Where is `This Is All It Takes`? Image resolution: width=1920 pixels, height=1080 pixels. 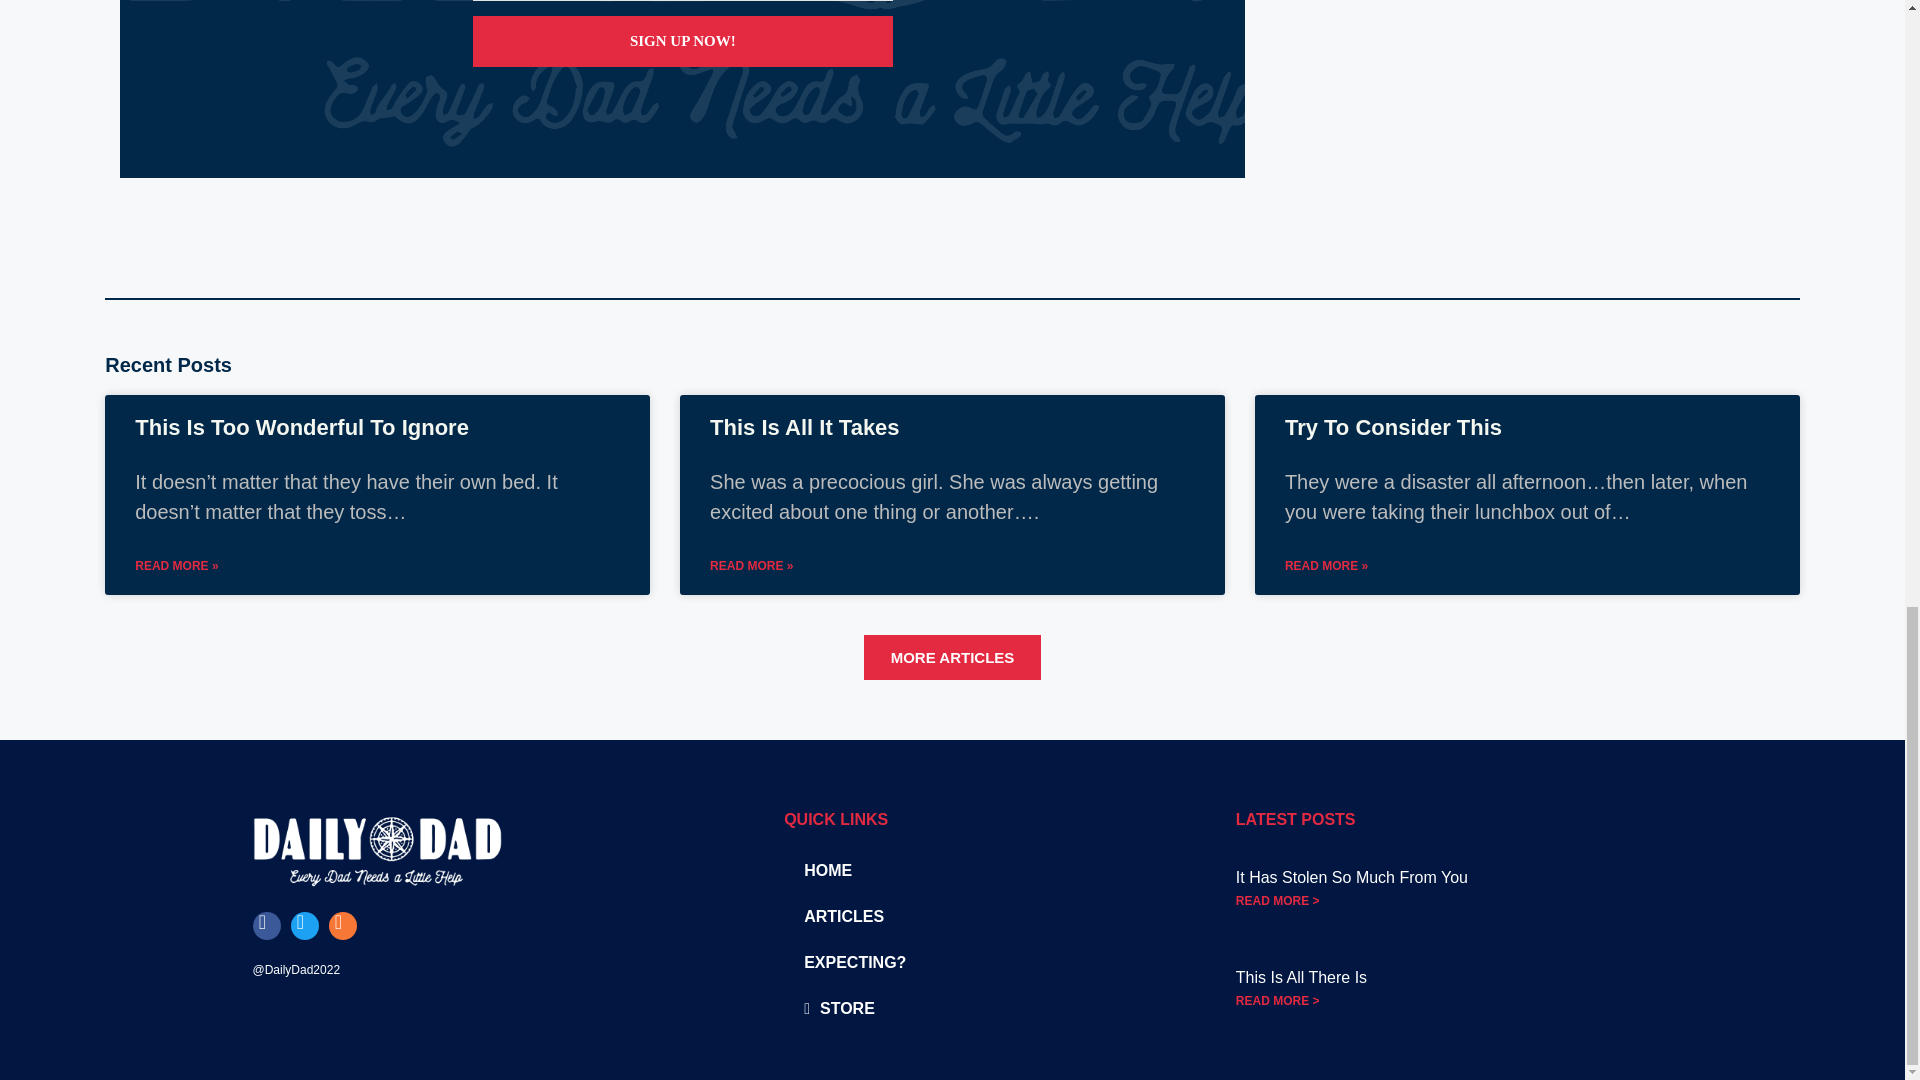
This Is All It Takes is located at coordinates (805, 426).